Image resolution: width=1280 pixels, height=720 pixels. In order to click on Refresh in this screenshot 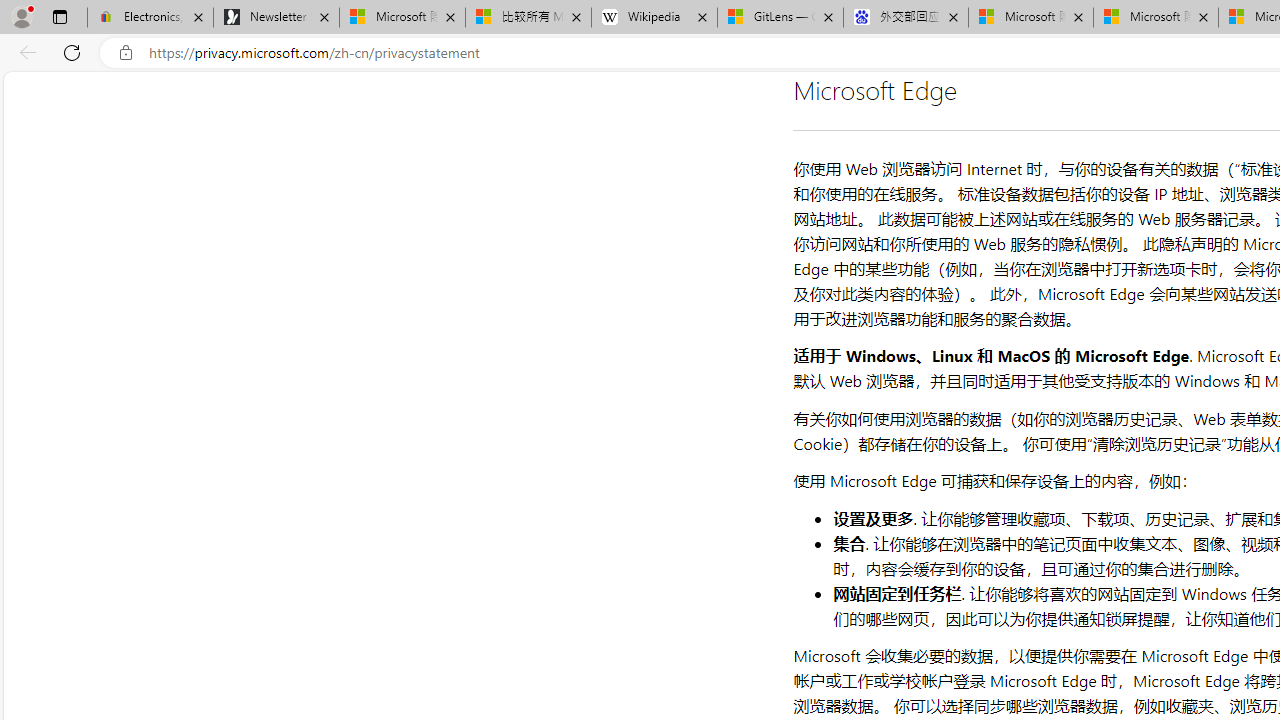, I will do `click(72, 52)`.